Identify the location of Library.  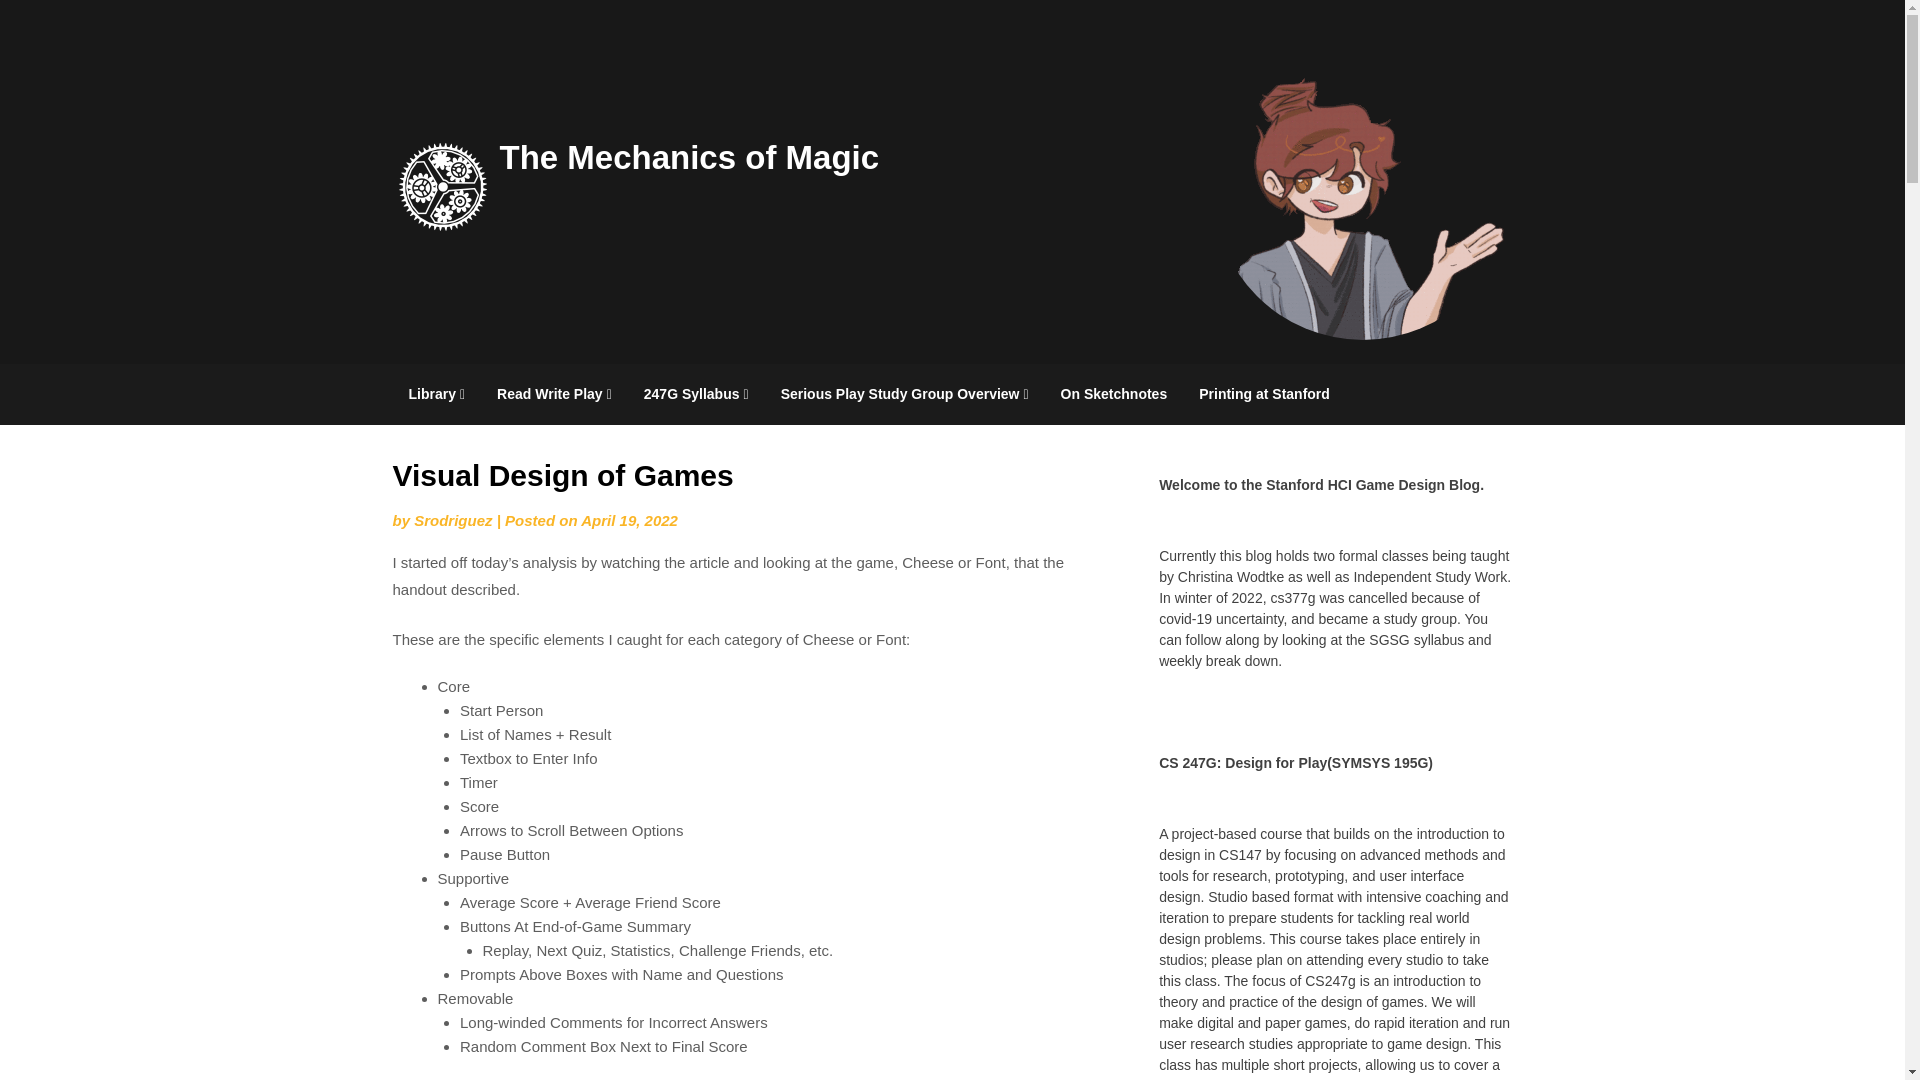
(436, 394).